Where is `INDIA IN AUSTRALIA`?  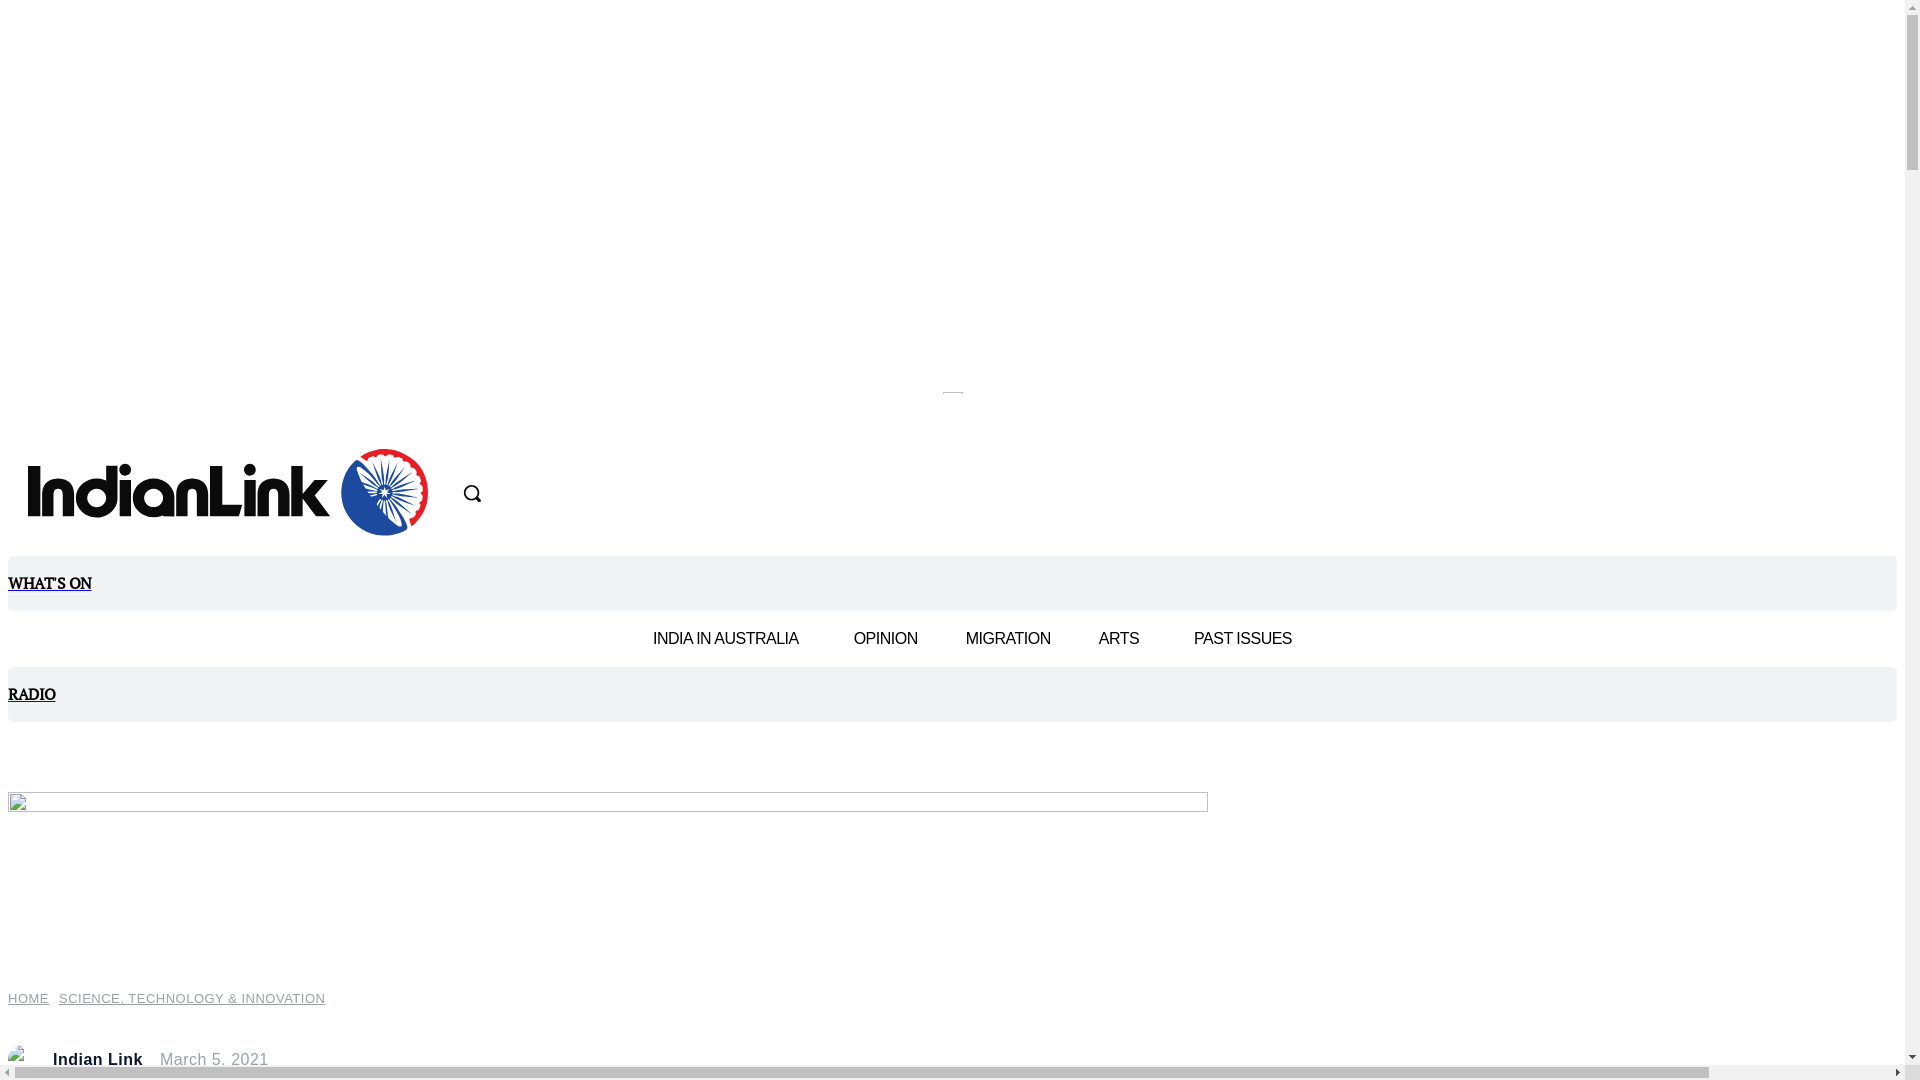
INDIA IN AUSTRALIA is located at coordinates (730, 639).